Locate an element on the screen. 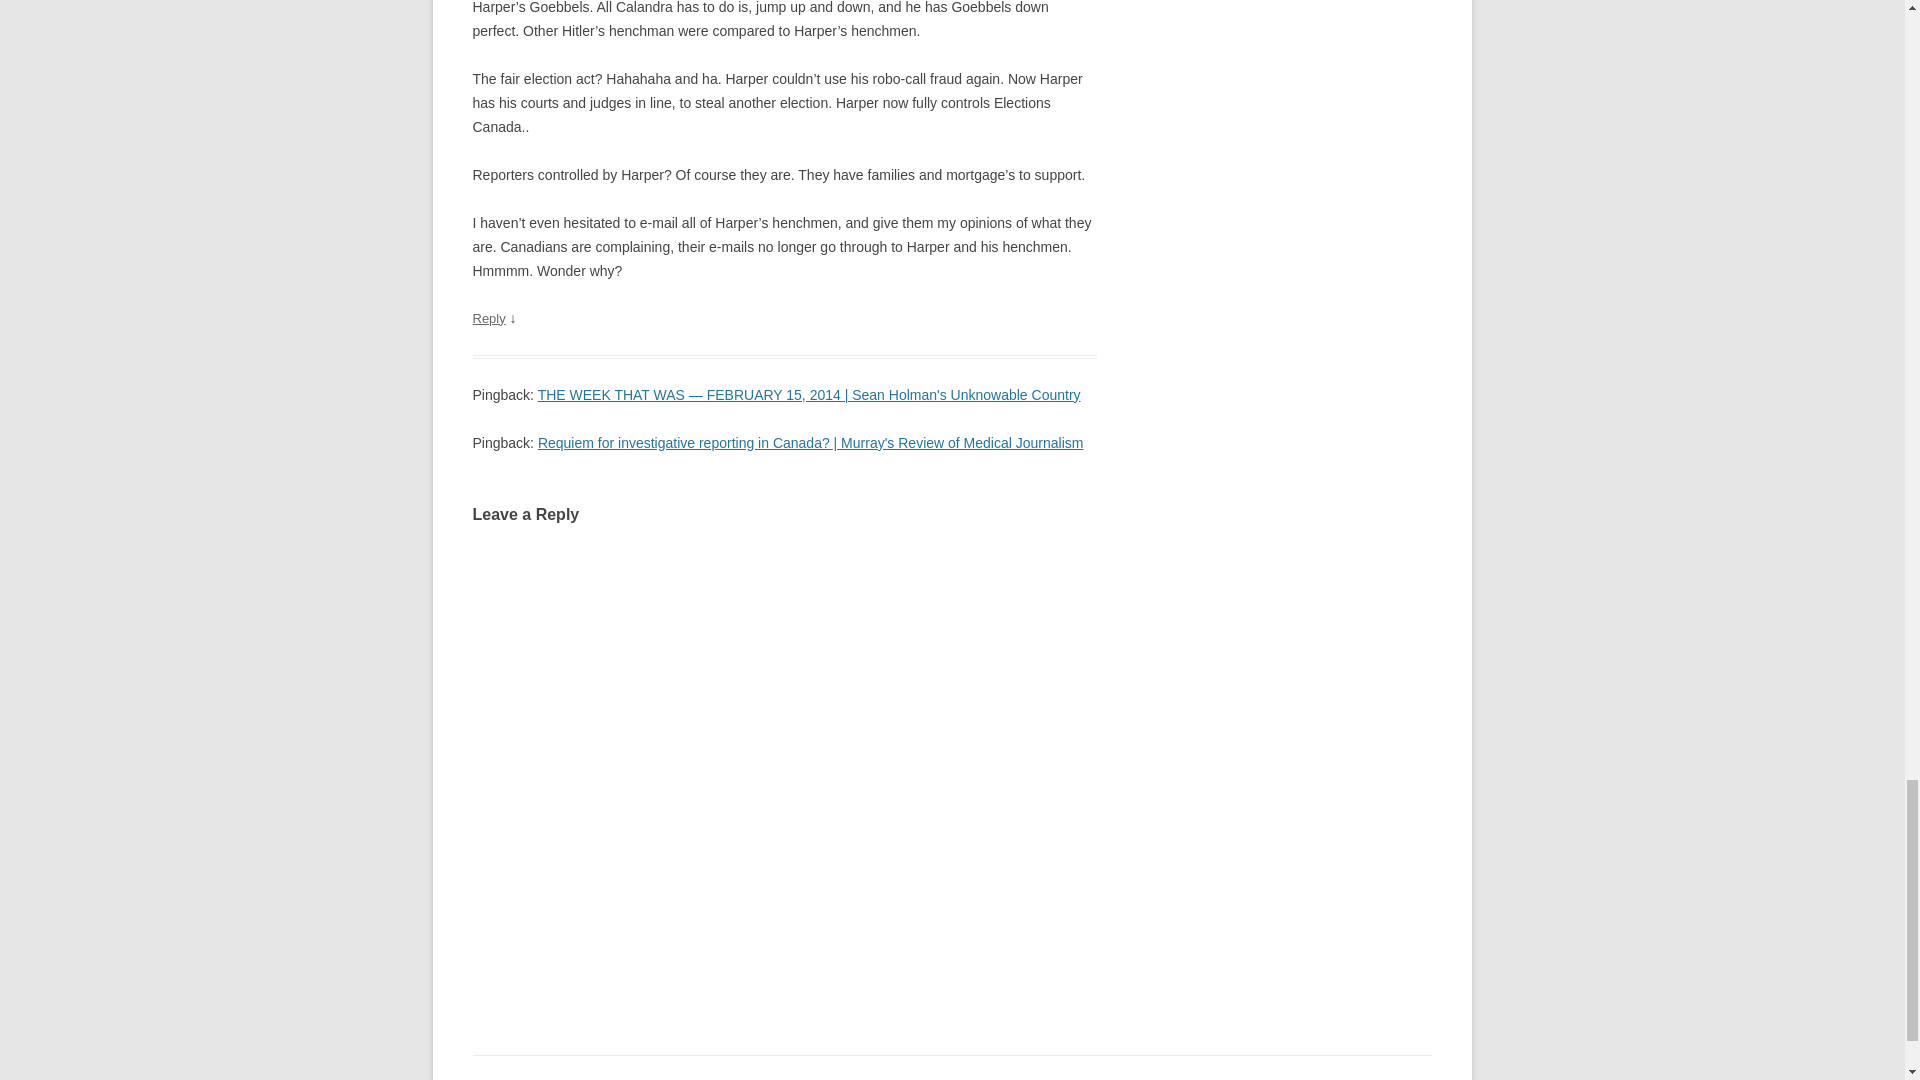 The height and width of the screenshot is (1080, 1920). Reply is located at coordinates (488, 318).